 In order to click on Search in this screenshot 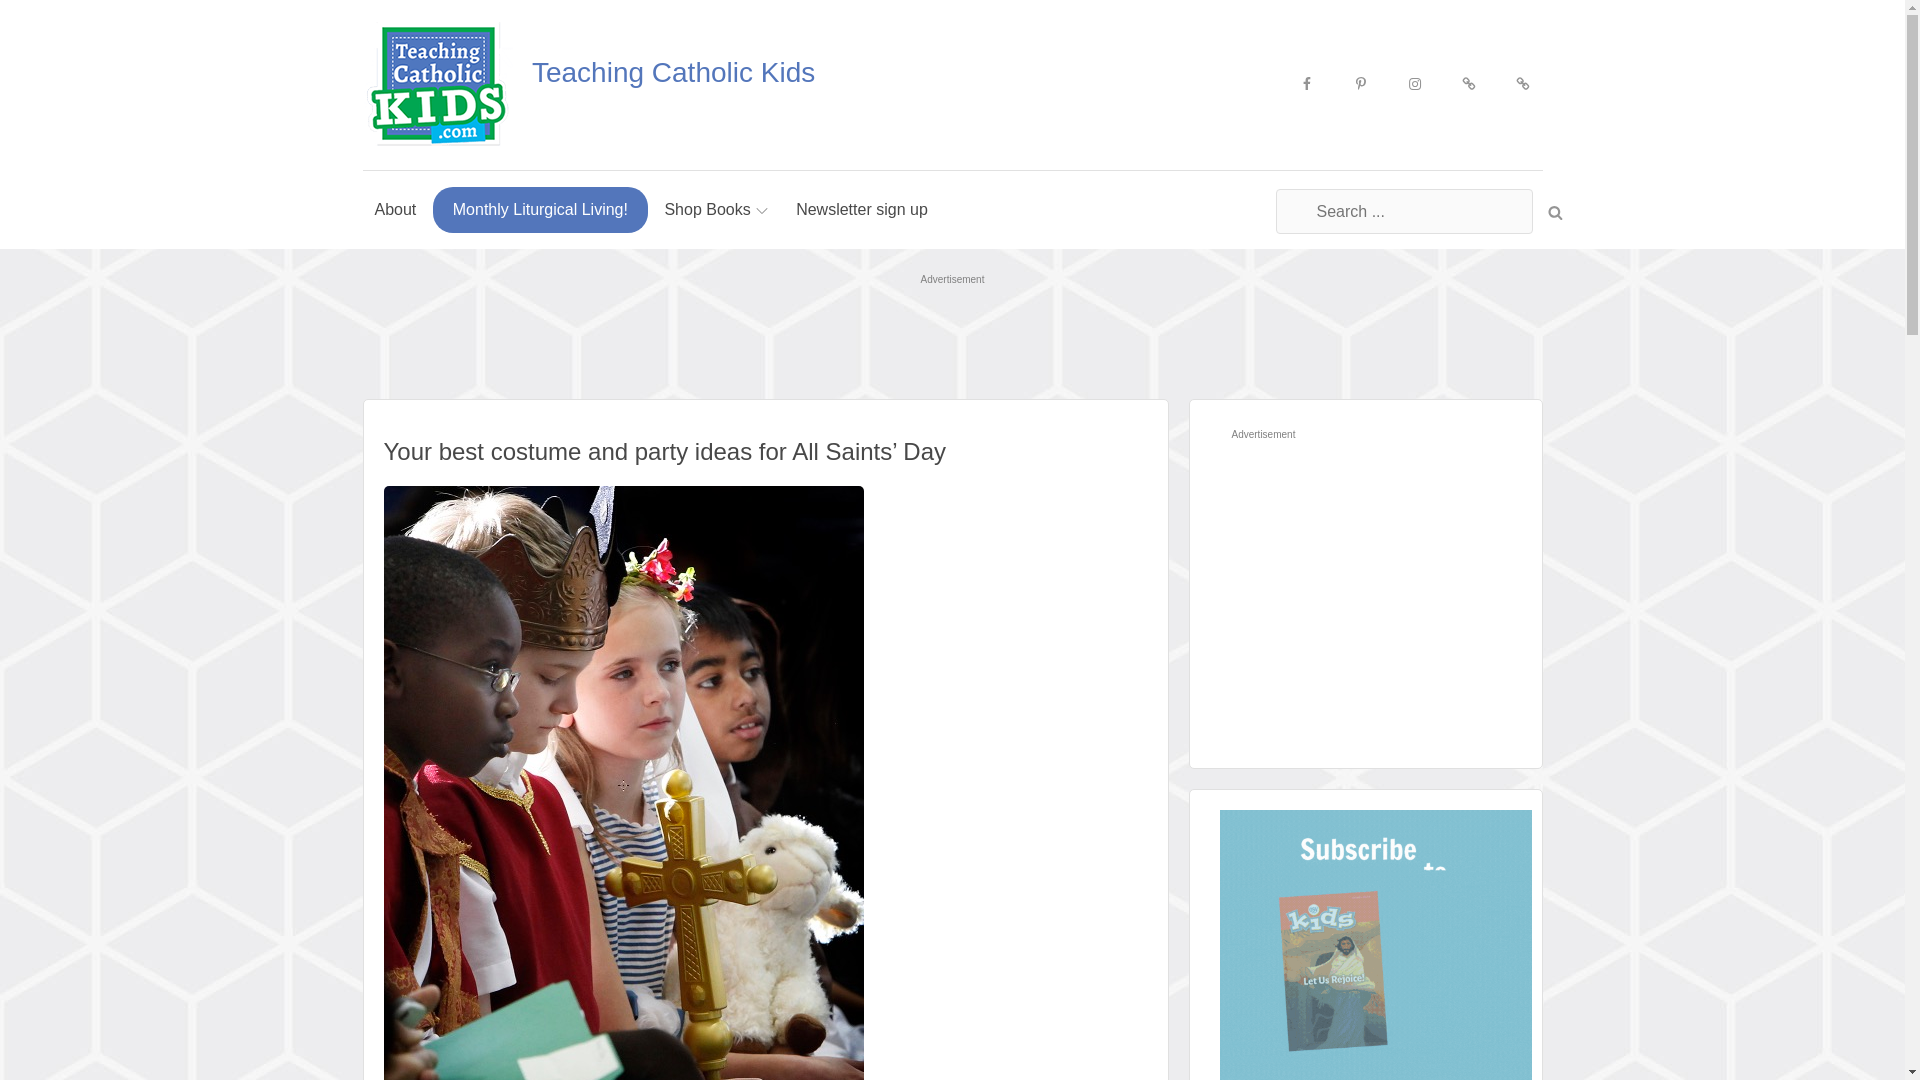, I will do `click(1554, 210)`.